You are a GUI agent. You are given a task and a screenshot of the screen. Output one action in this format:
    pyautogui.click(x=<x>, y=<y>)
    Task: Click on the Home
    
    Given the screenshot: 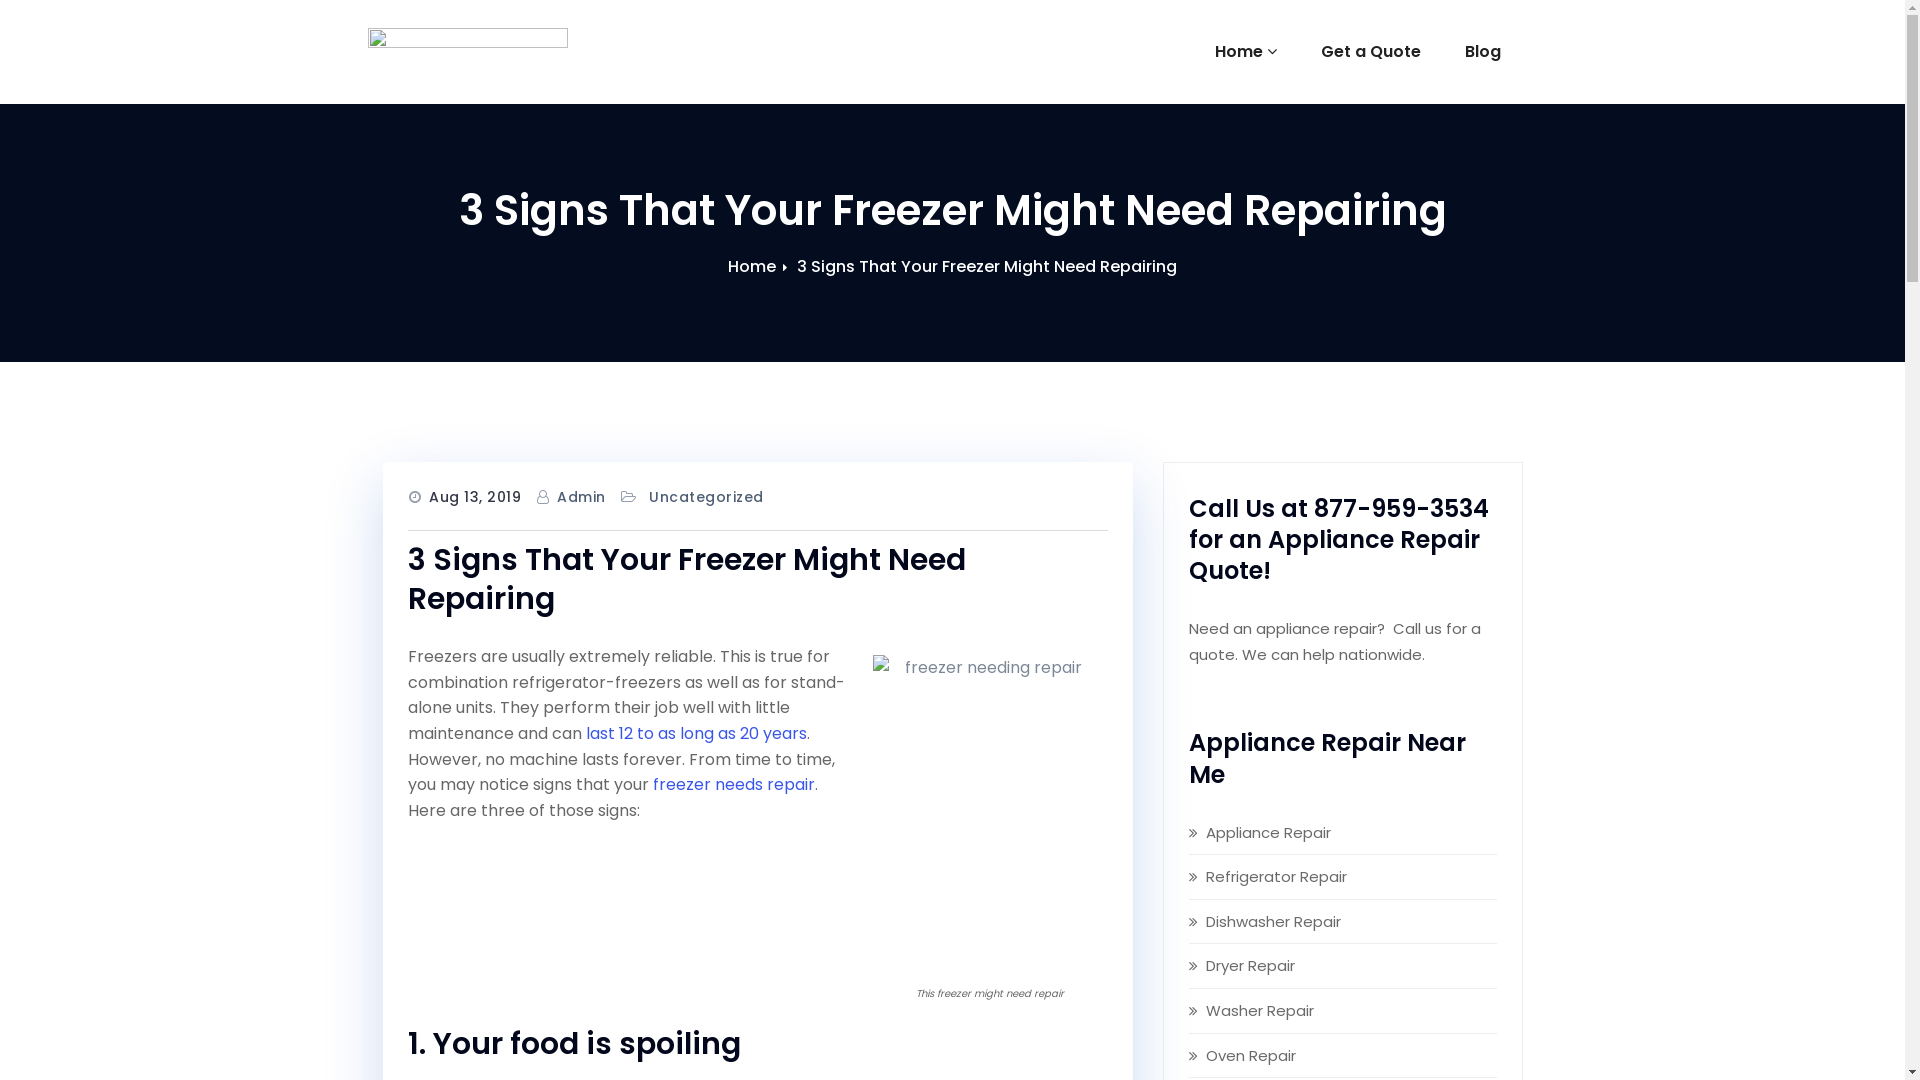 What is the action you would take?
    pyautogui.click(x=752, y=266)
    